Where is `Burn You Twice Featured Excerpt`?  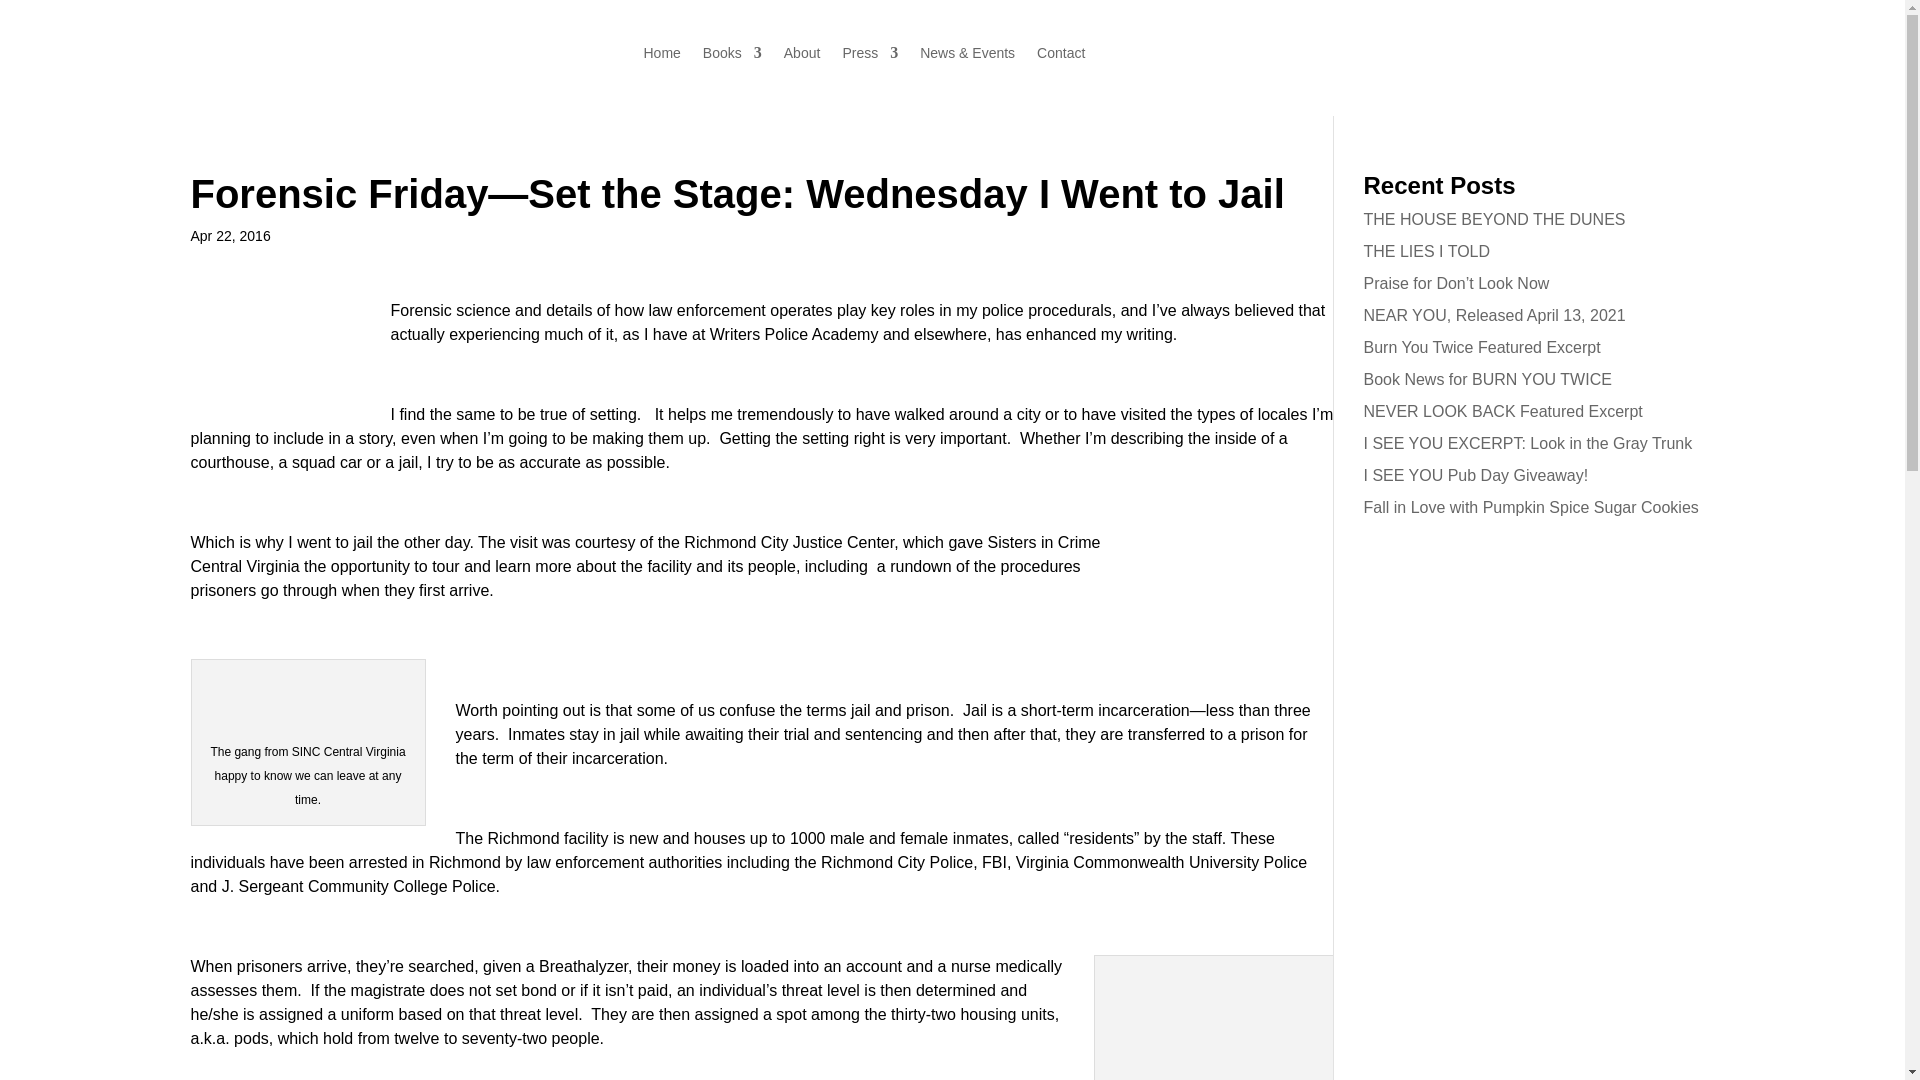 Burn You Twice Featured Excerpt is located at coordinates (1482, 348).